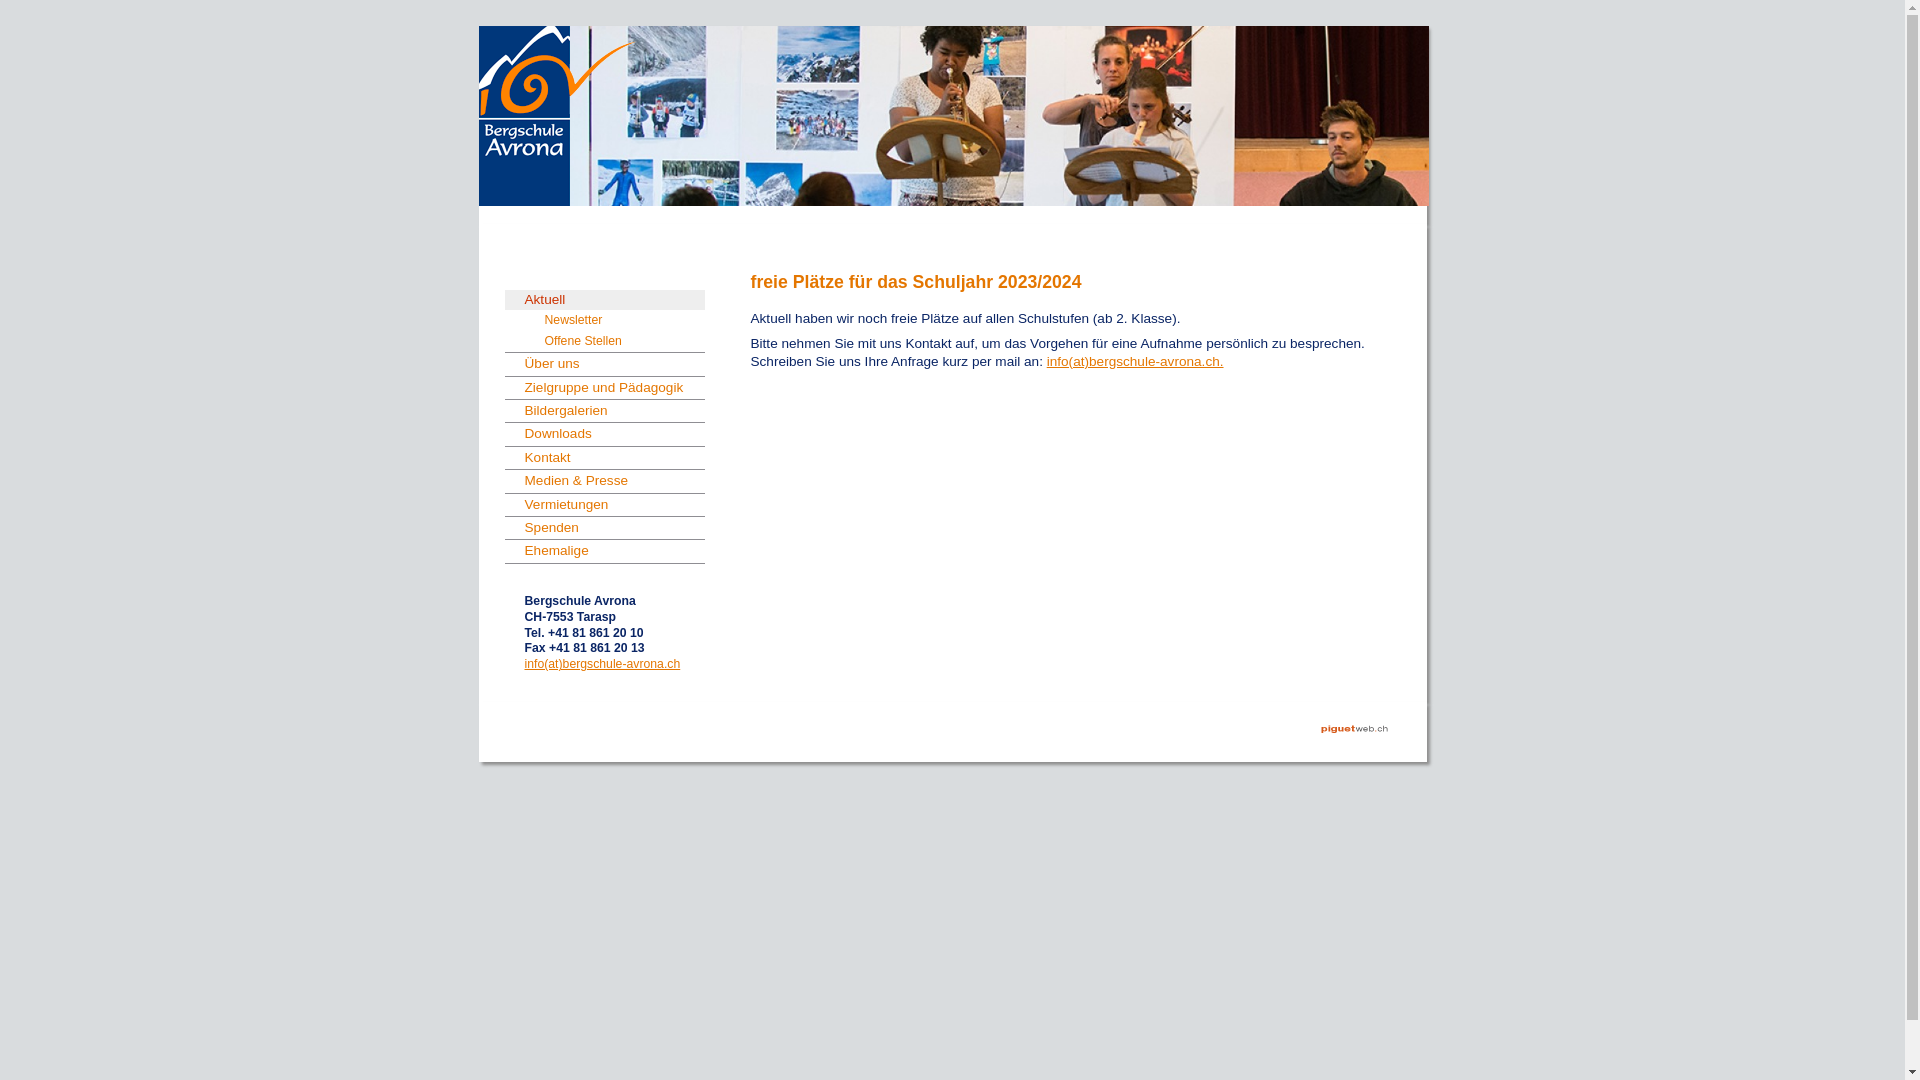 This screenshot has width=1920, height=1080. I want to click on Newsletter, so click(624, 320).